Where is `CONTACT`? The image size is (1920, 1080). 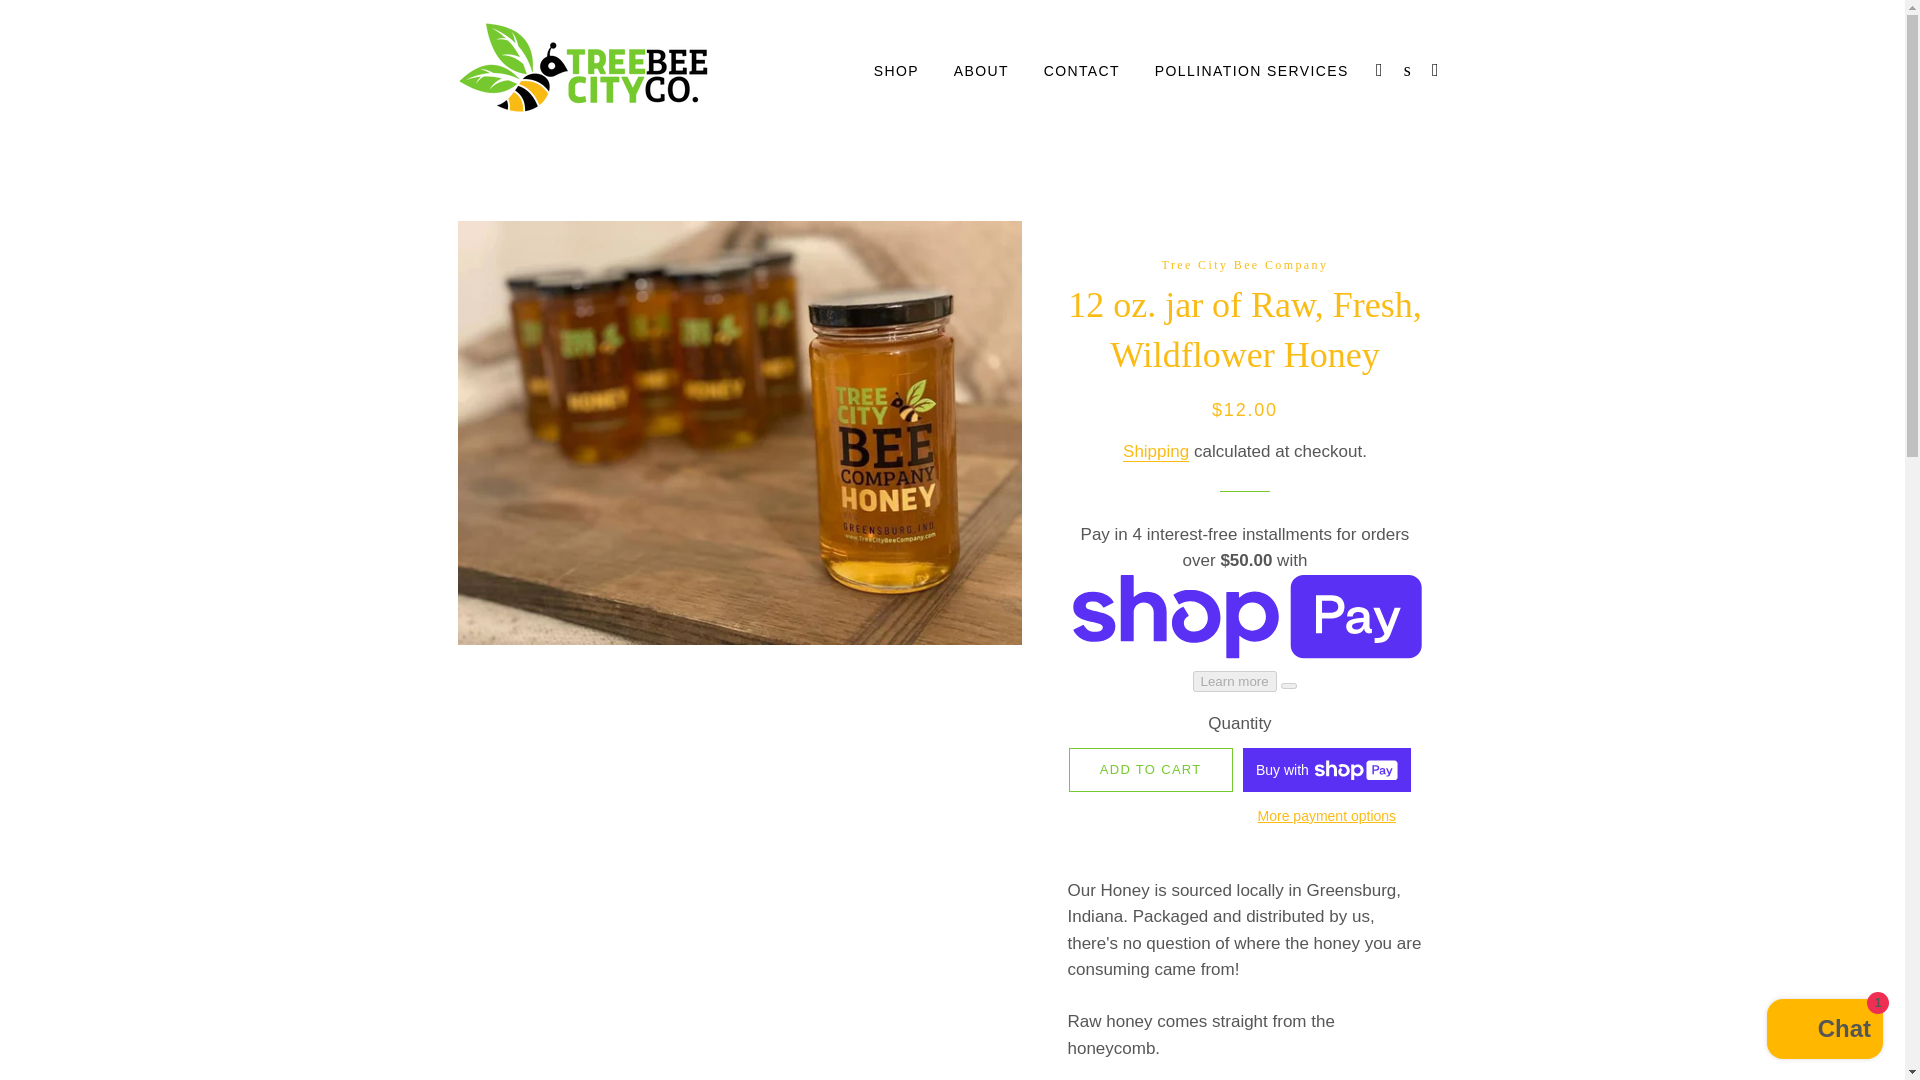
CONTACT is located at coordinates (1082, 72).